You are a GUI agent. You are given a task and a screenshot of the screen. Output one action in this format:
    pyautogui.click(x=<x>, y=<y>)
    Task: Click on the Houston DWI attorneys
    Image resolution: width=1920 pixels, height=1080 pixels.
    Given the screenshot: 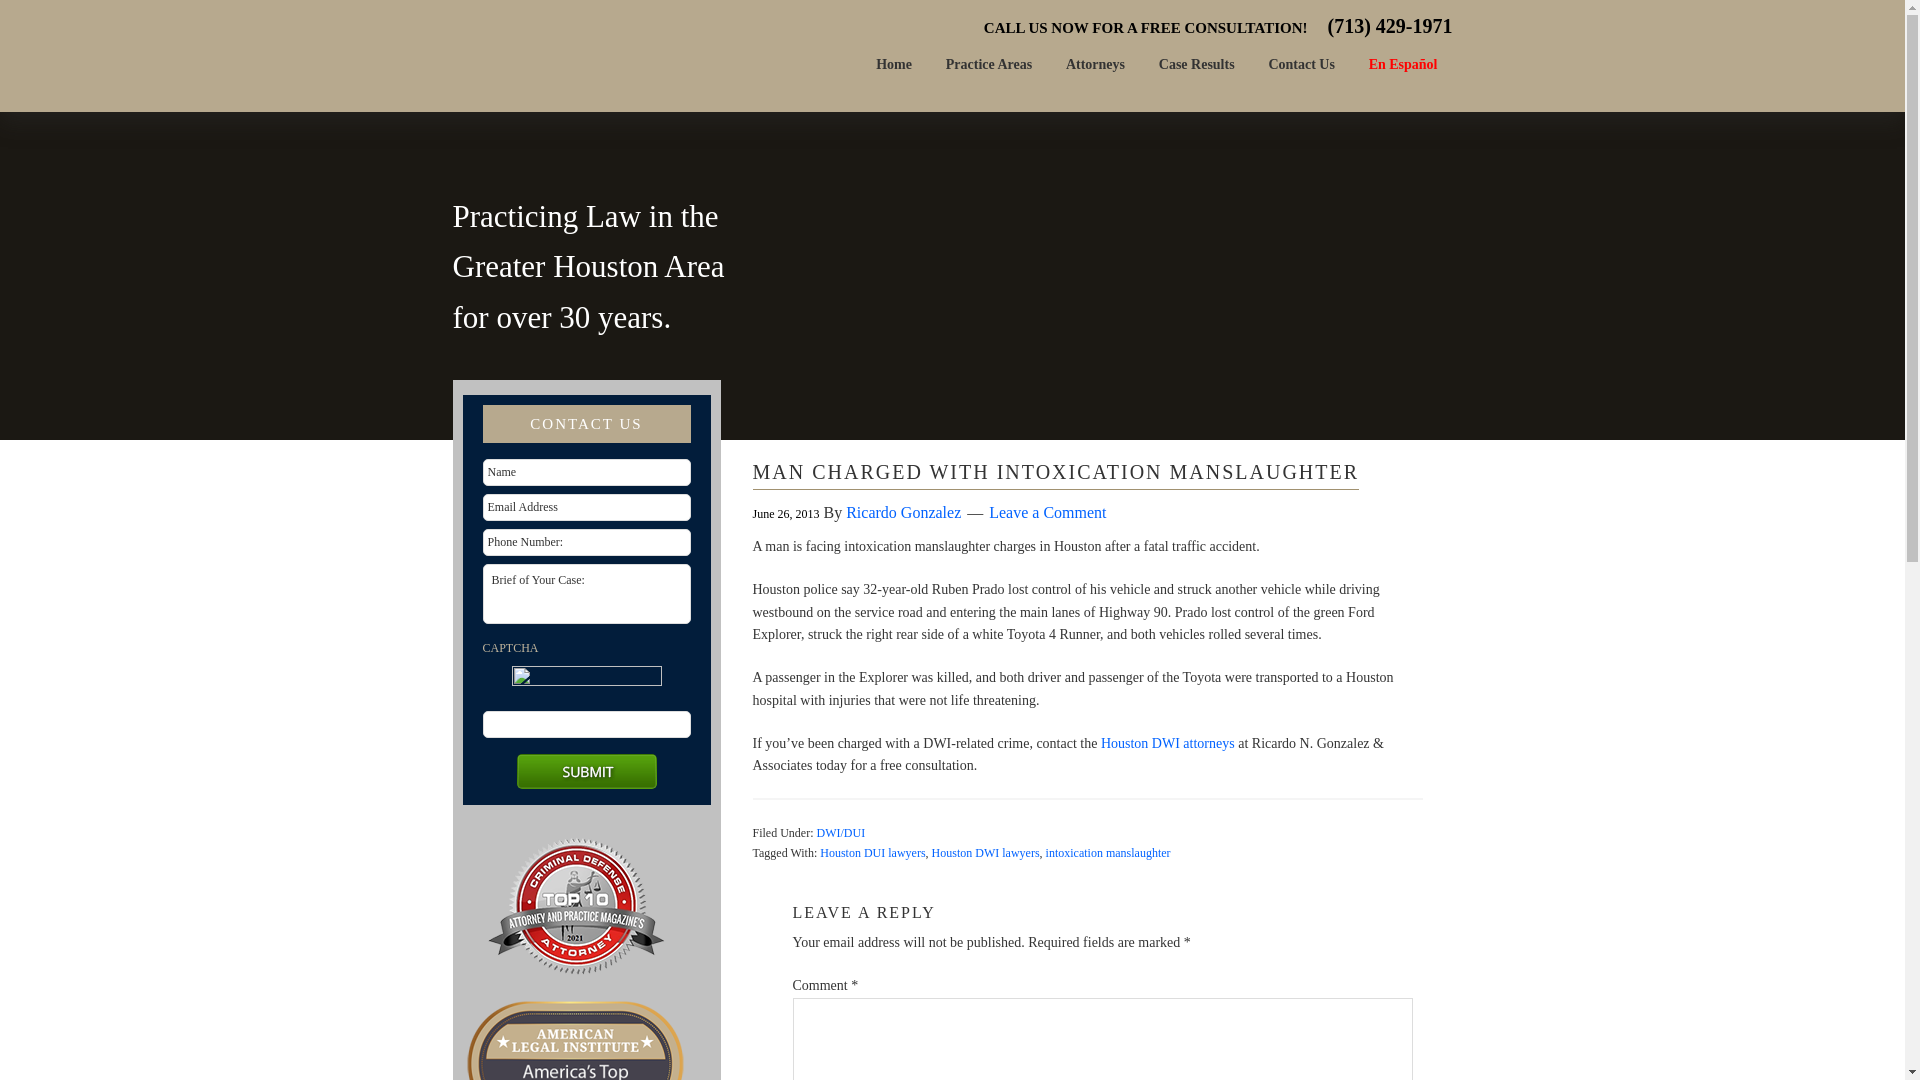 What is the action you would take?
    pyautogui.click(x=1167, y=742)
    